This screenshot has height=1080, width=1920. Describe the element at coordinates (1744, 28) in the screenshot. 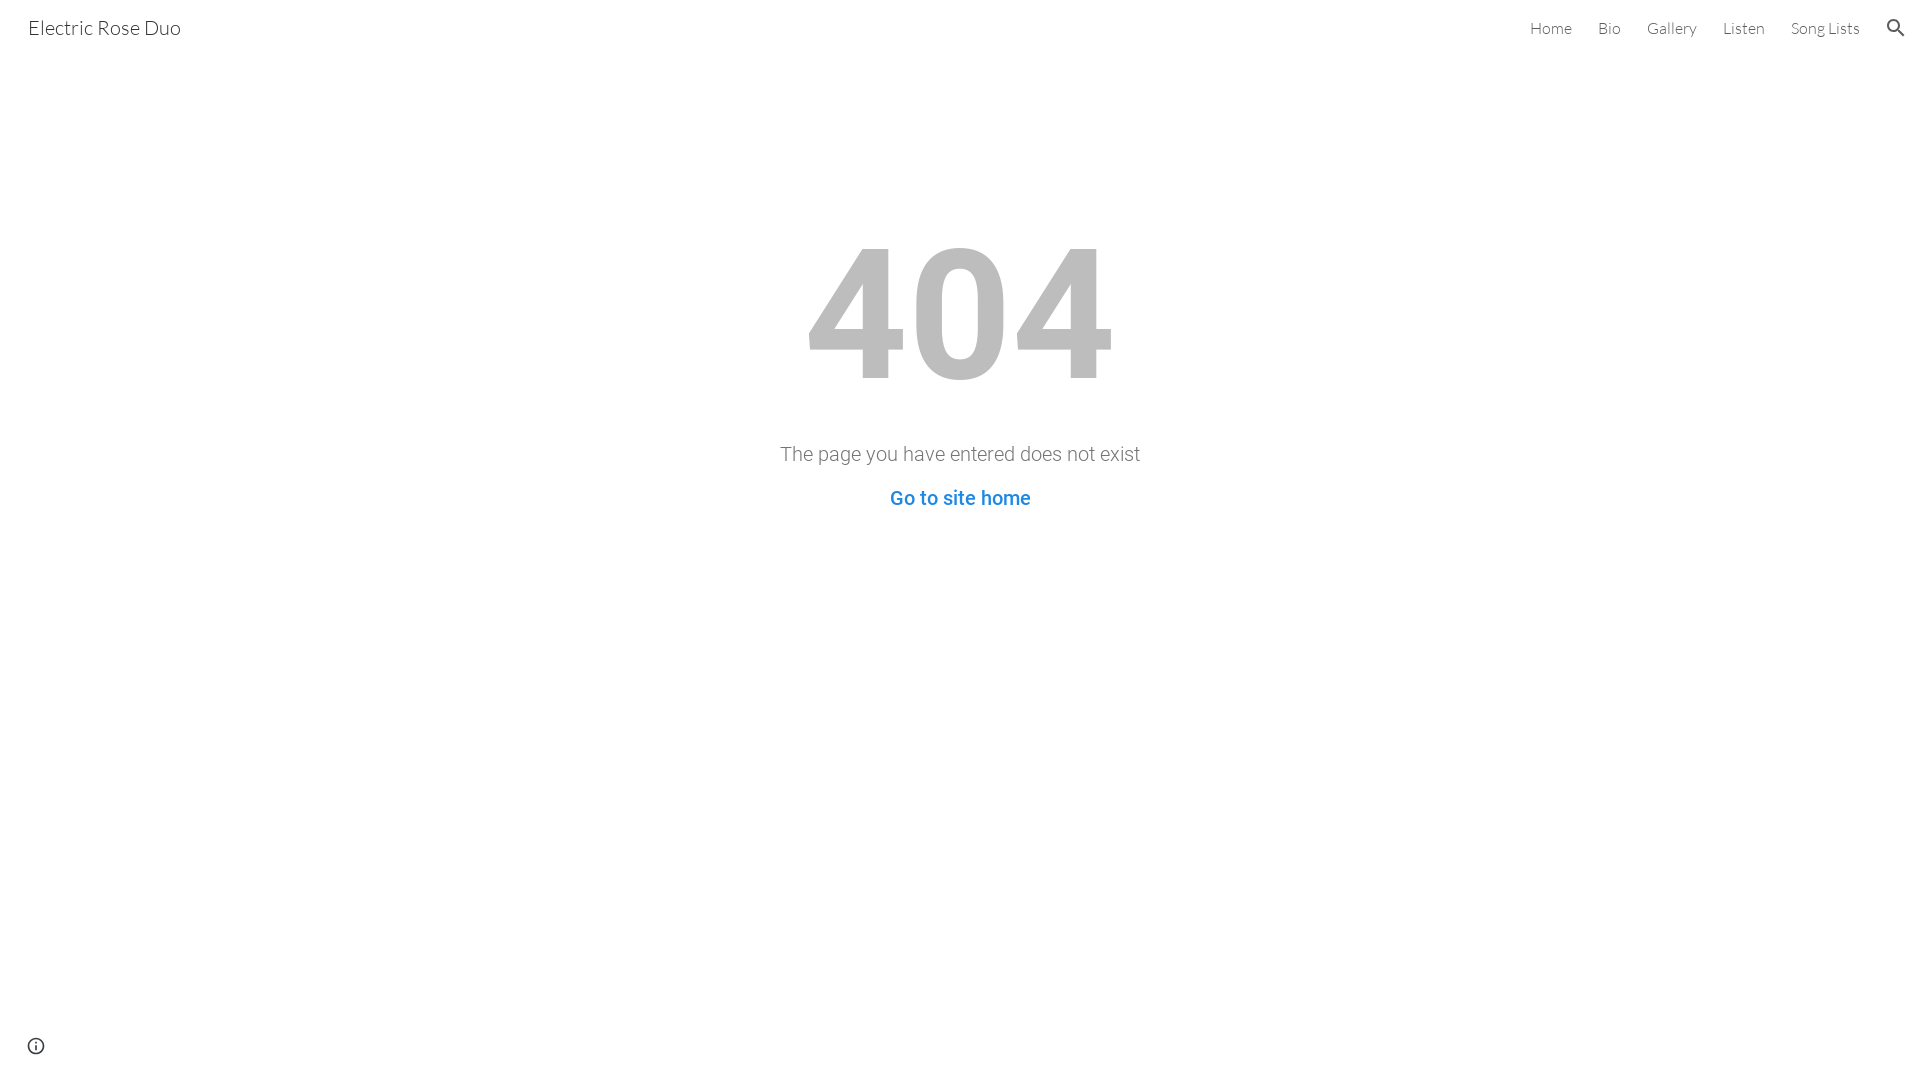

I see `Listen` at that location.